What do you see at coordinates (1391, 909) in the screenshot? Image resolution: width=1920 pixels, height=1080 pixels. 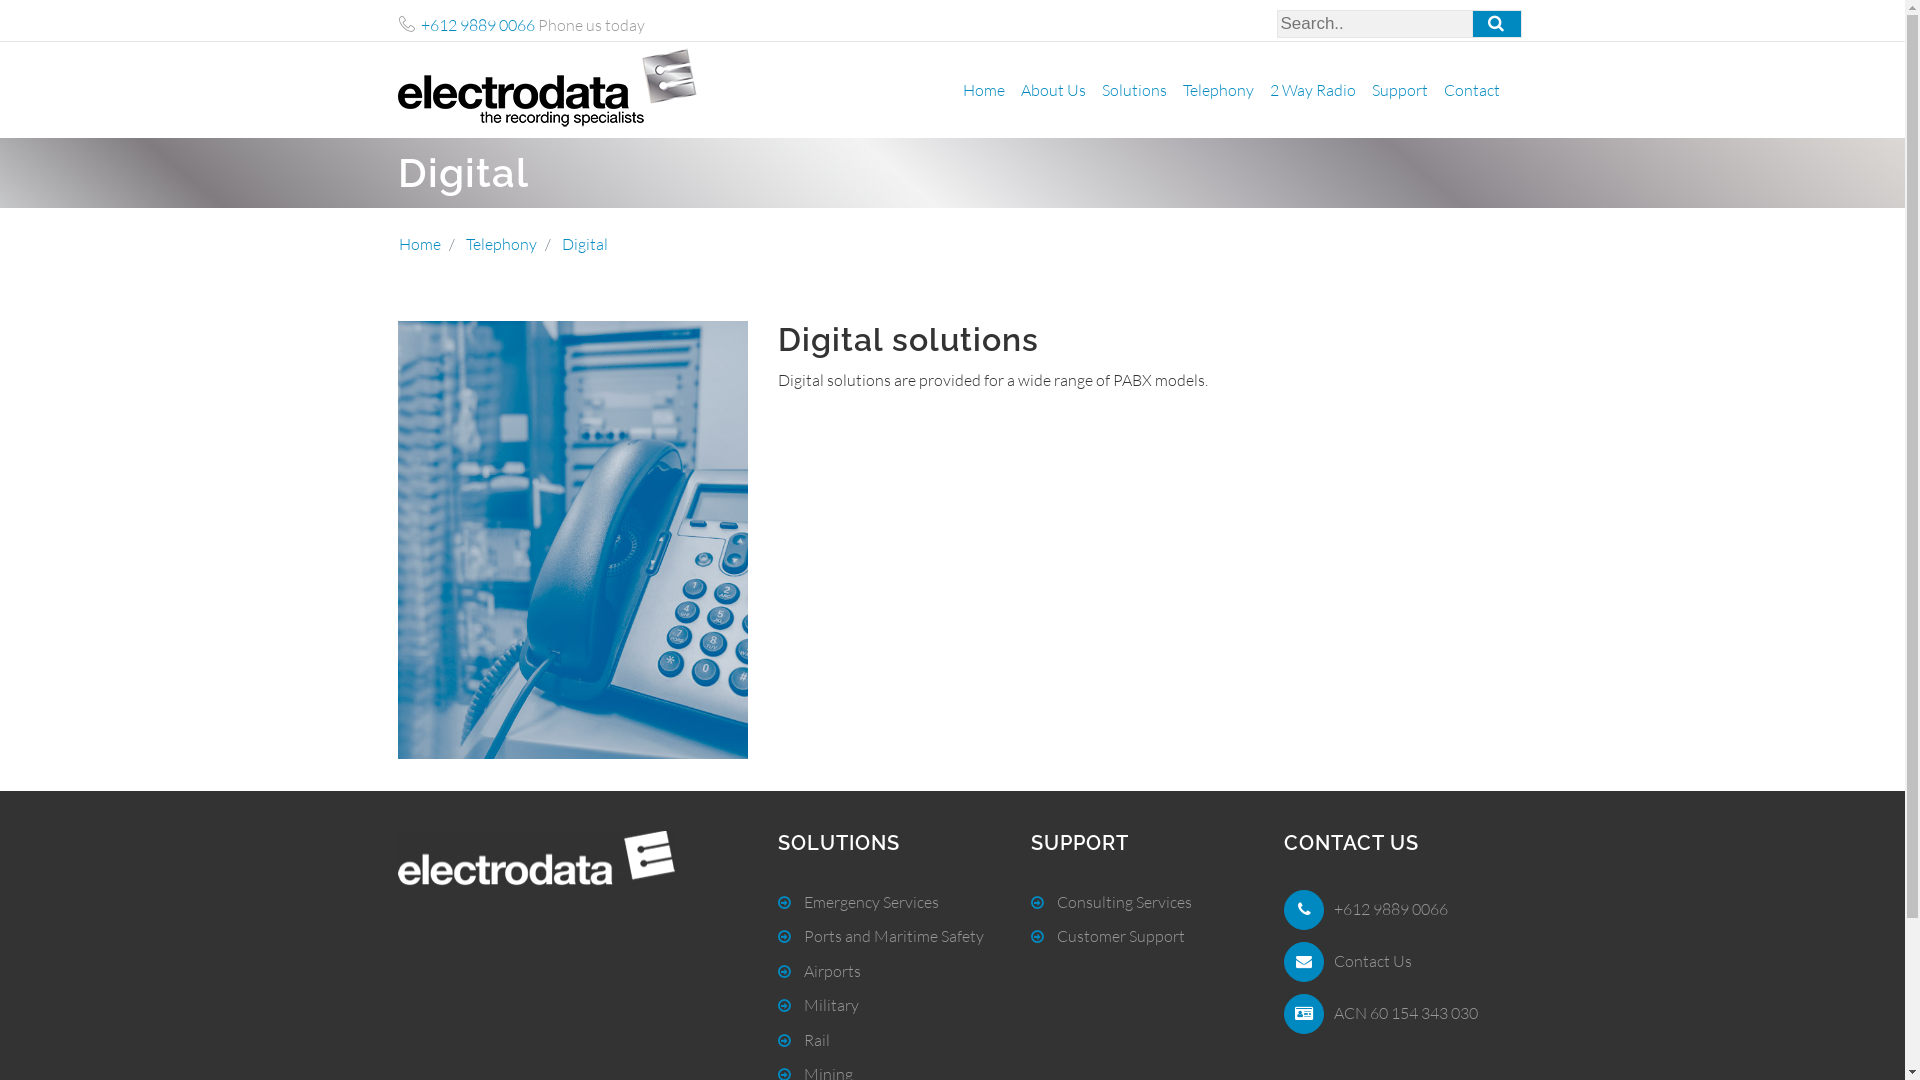 I see `+612 9889 0066` at bounding box center [1391, 909].